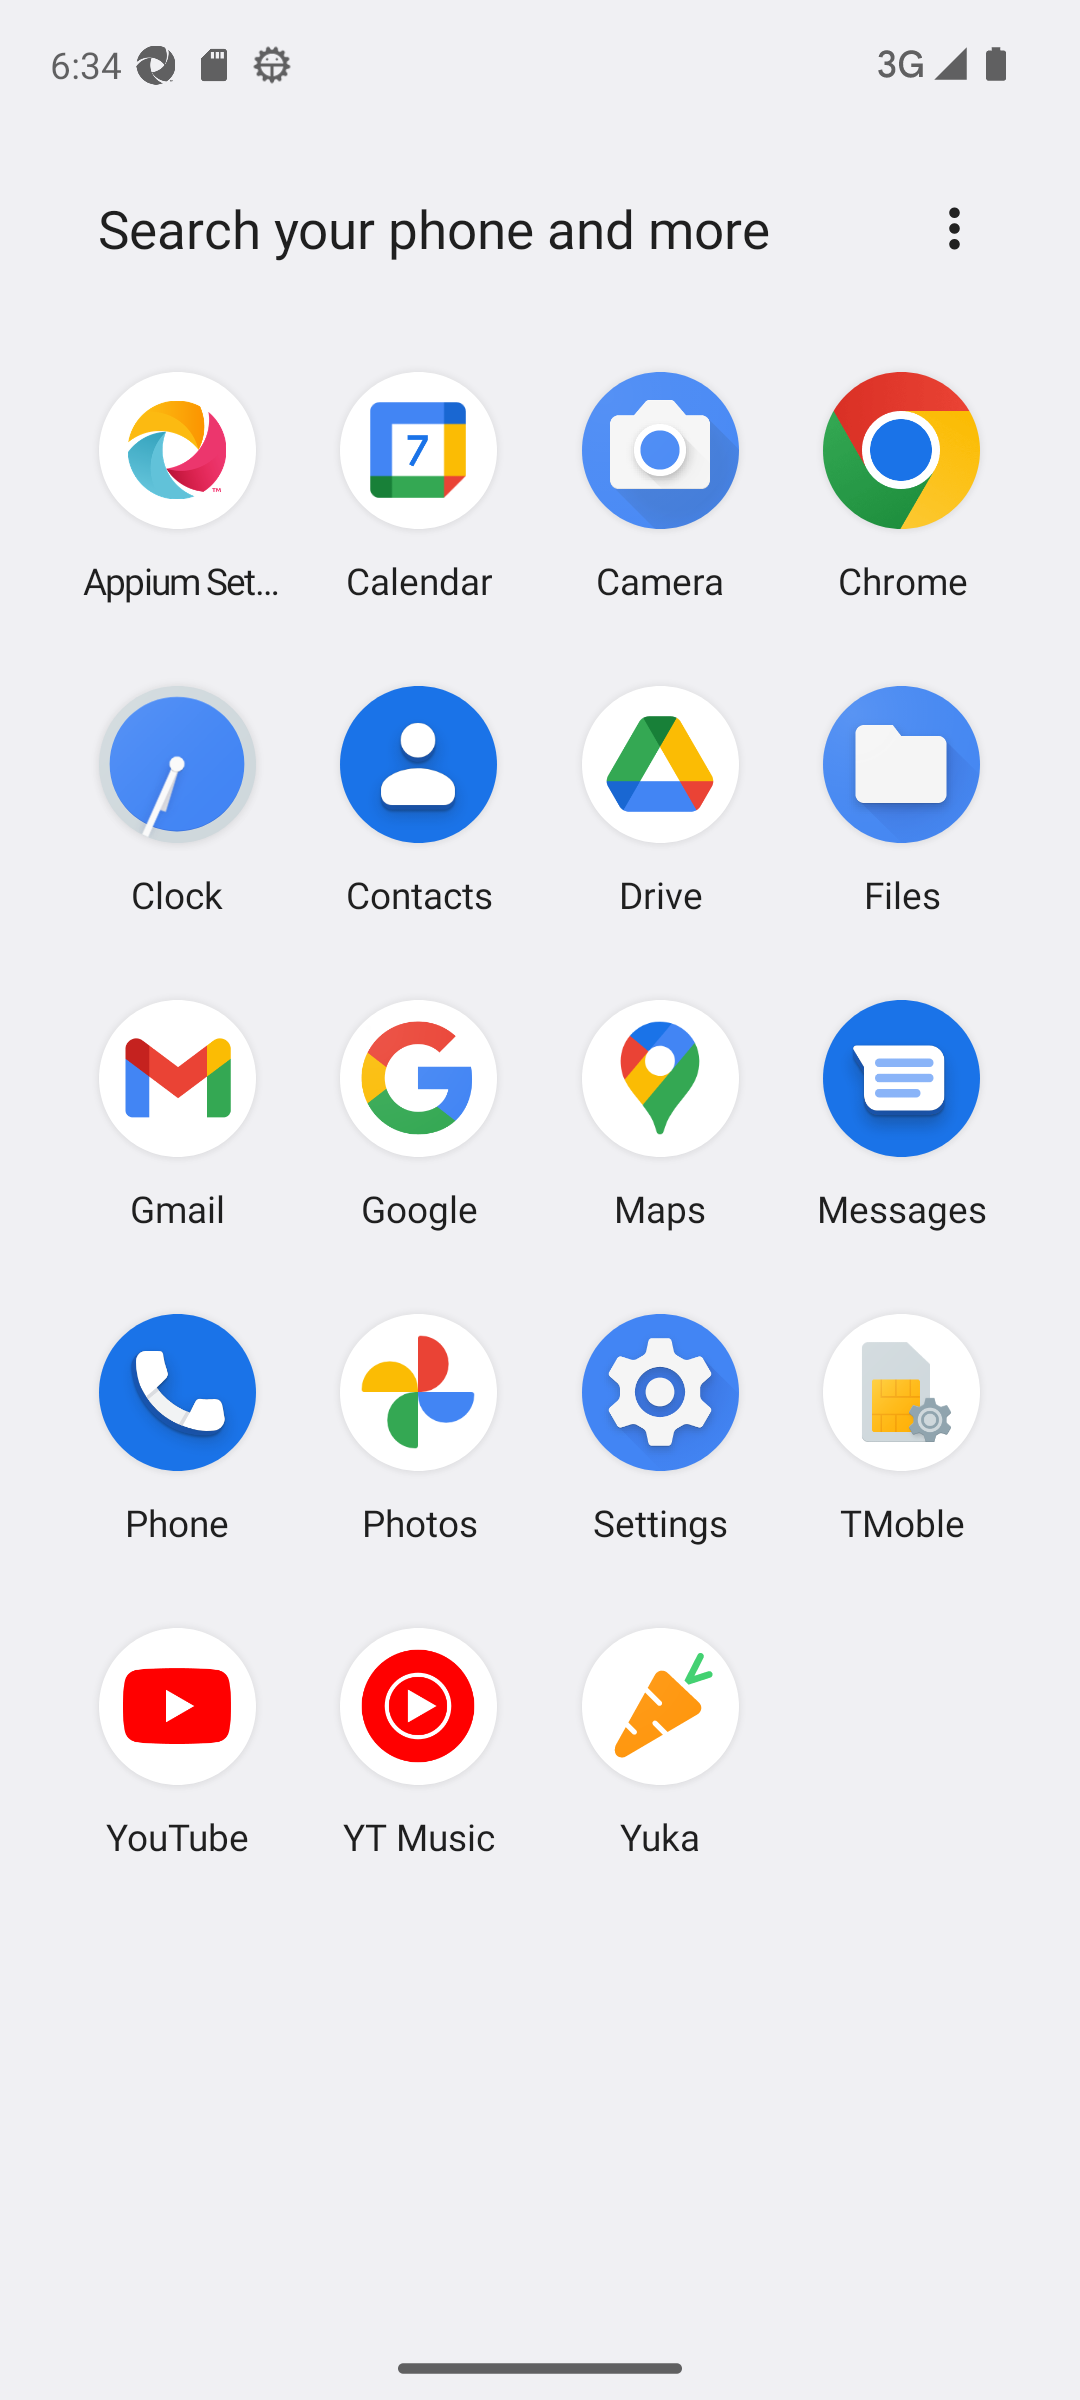  I want to click on Preferences, so click(954, 228).